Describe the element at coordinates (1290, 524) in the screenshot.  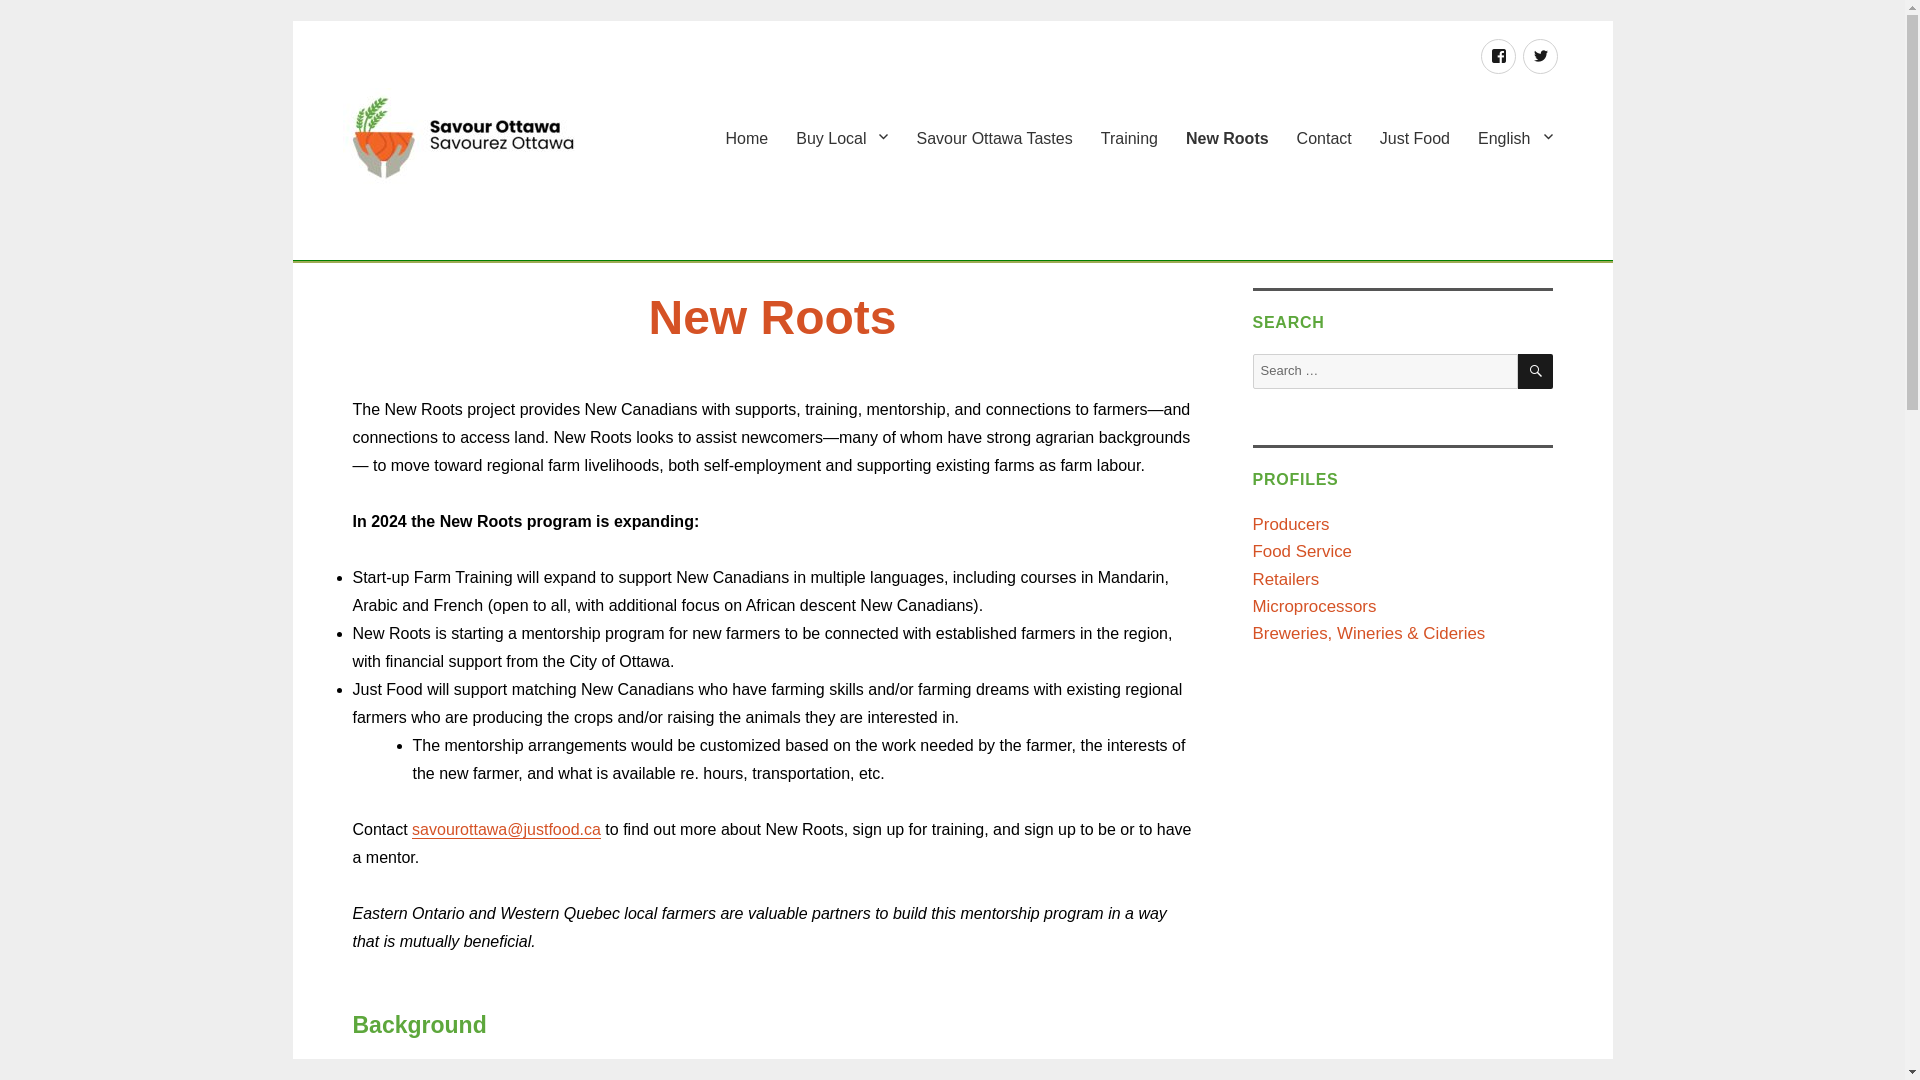
I see `Producers` at that location.